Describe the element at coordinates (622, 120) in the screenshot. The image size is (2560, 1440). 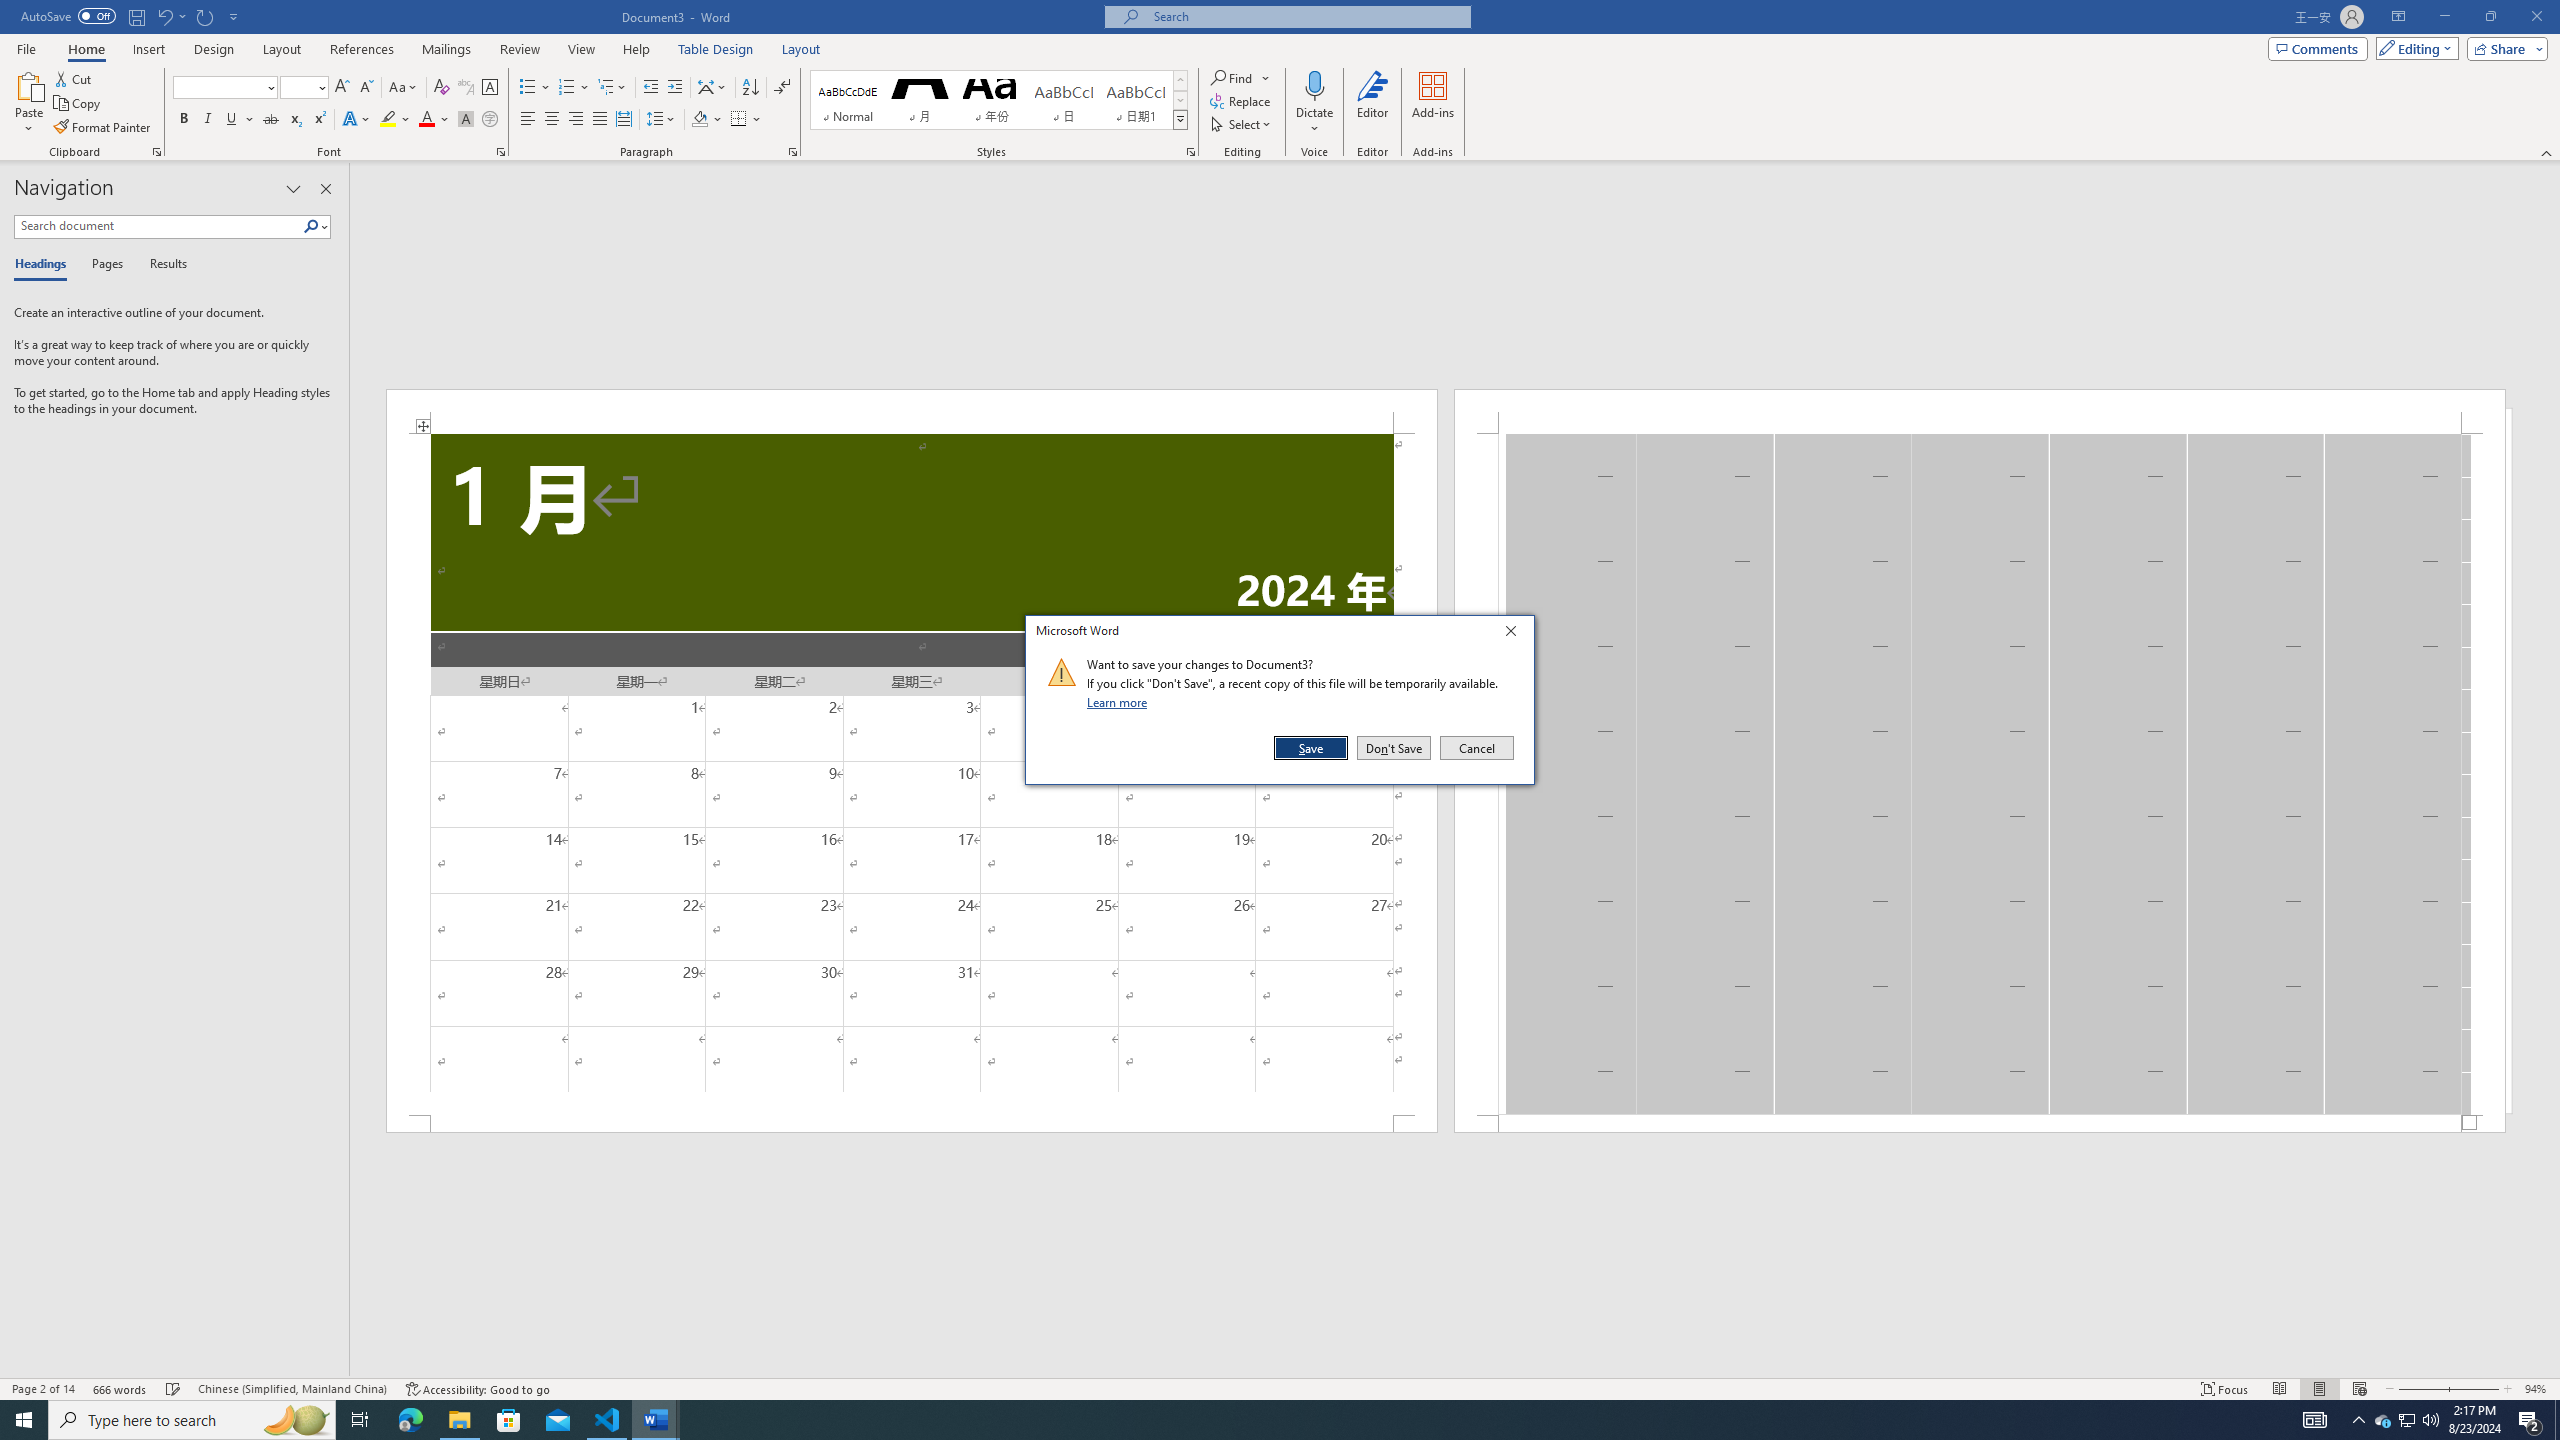
I see `Distributed` at that location.